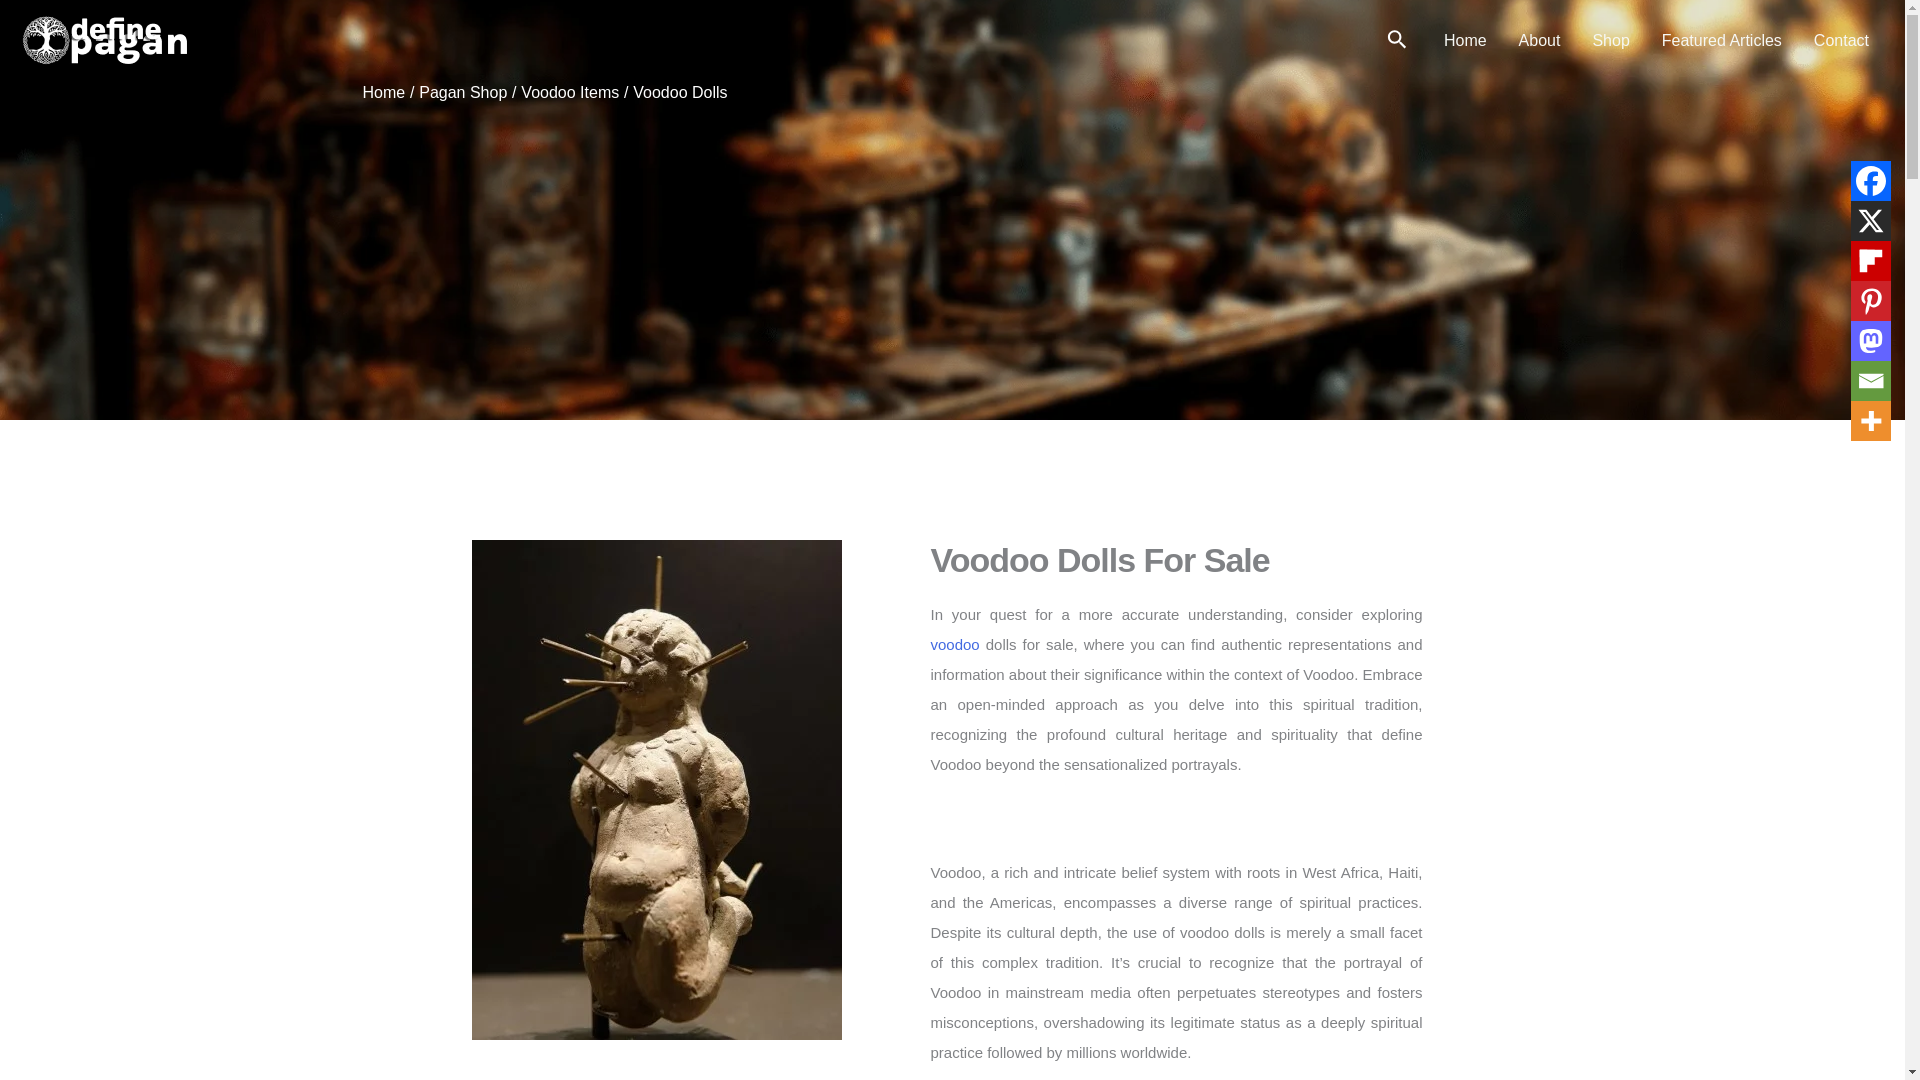  What do you see at coordinates (1610, 40) in the screenshot?
I see `Shop` at bounding box center [1610, 40].